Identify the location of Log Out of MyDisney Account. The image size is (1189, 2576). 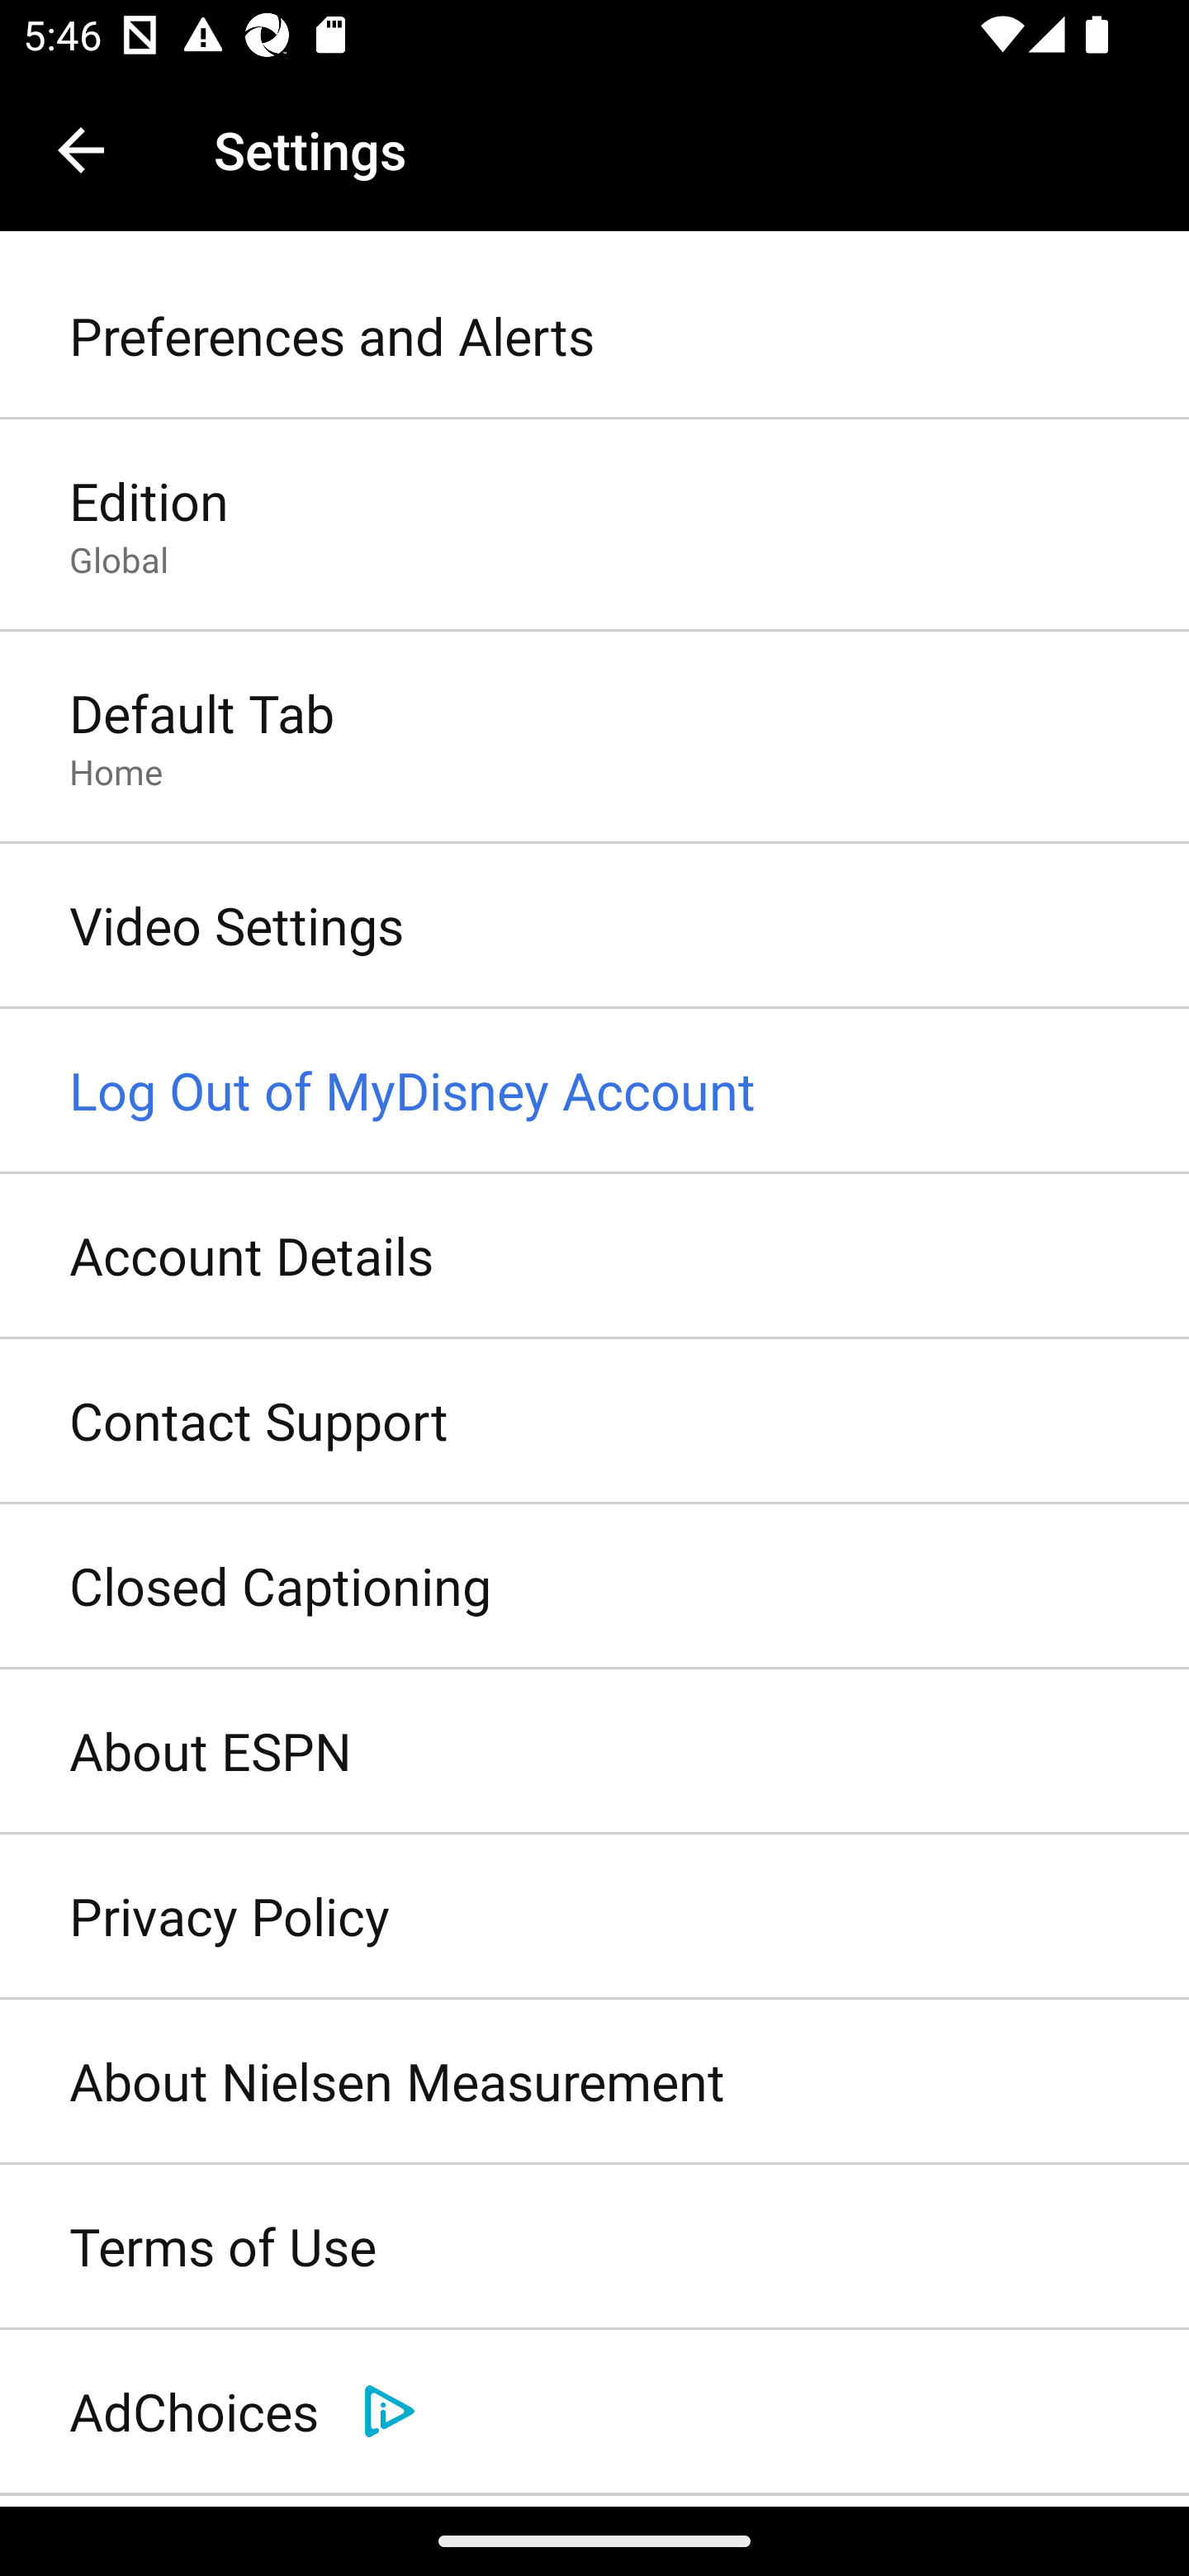
(594, 1091).